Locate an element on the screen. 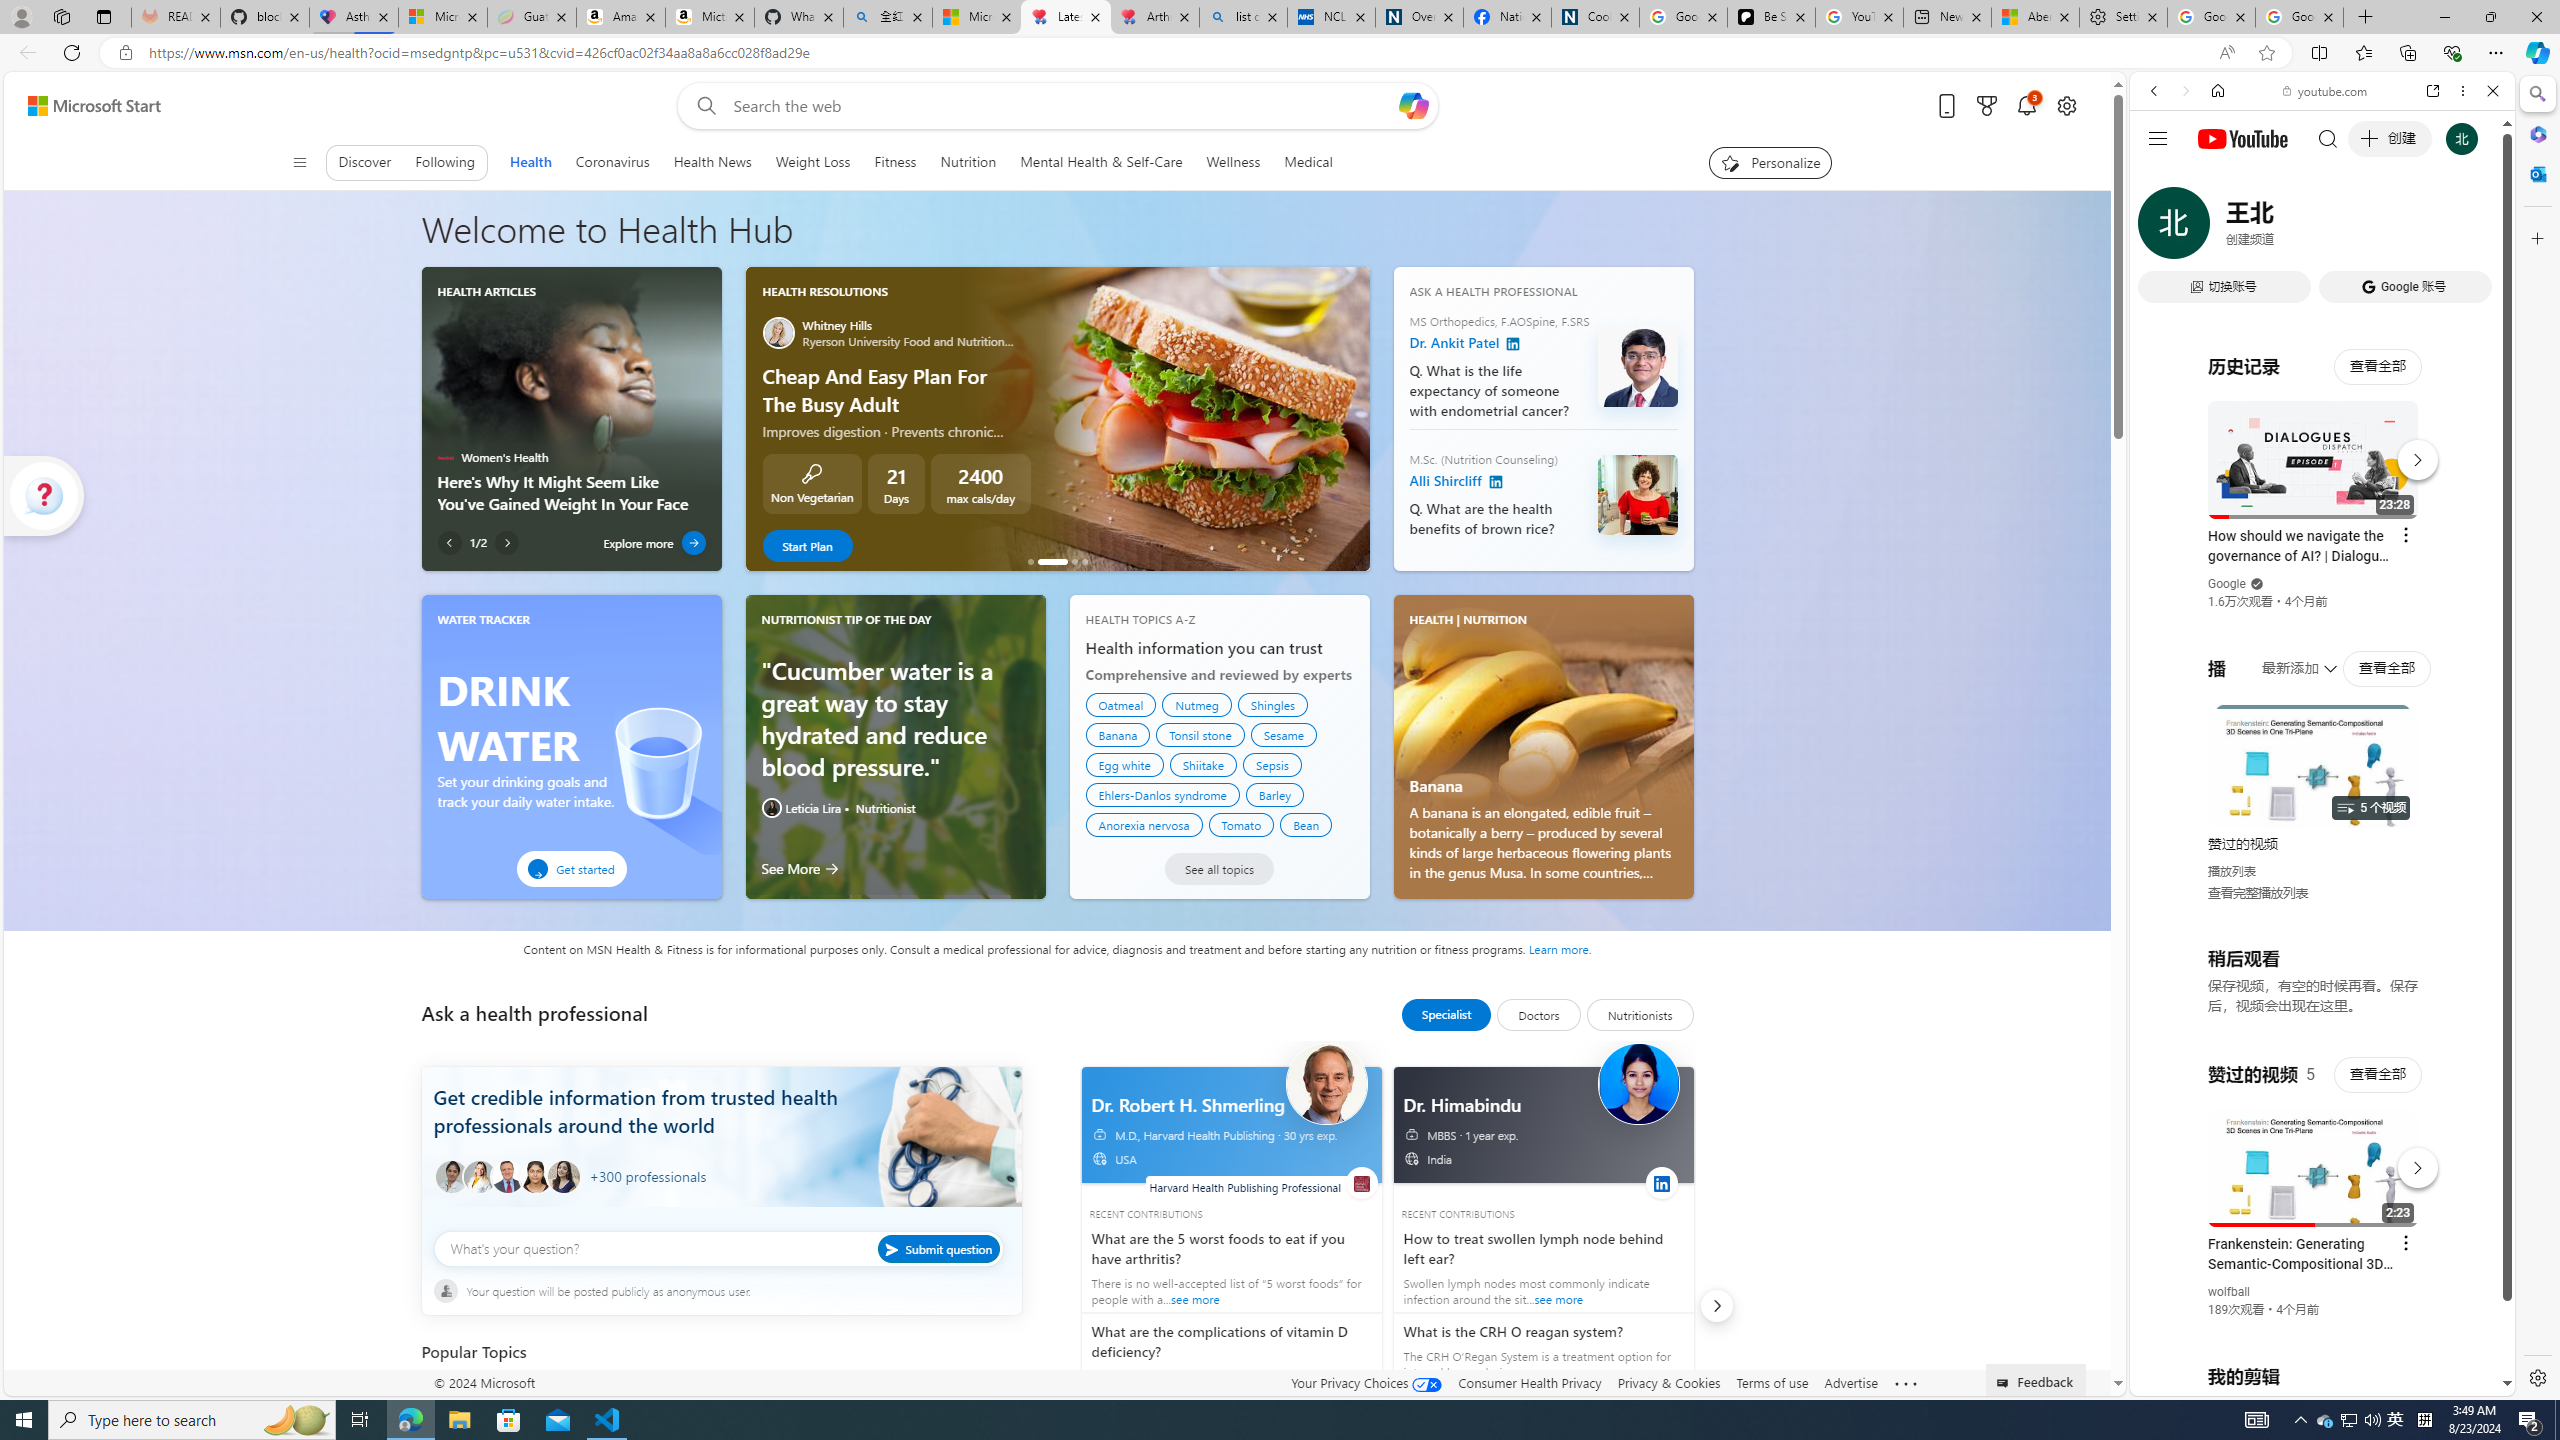 Image resolution: width=2560 pixels, height=1440 pixels. Wellness is located at coordinates (1232, 162).